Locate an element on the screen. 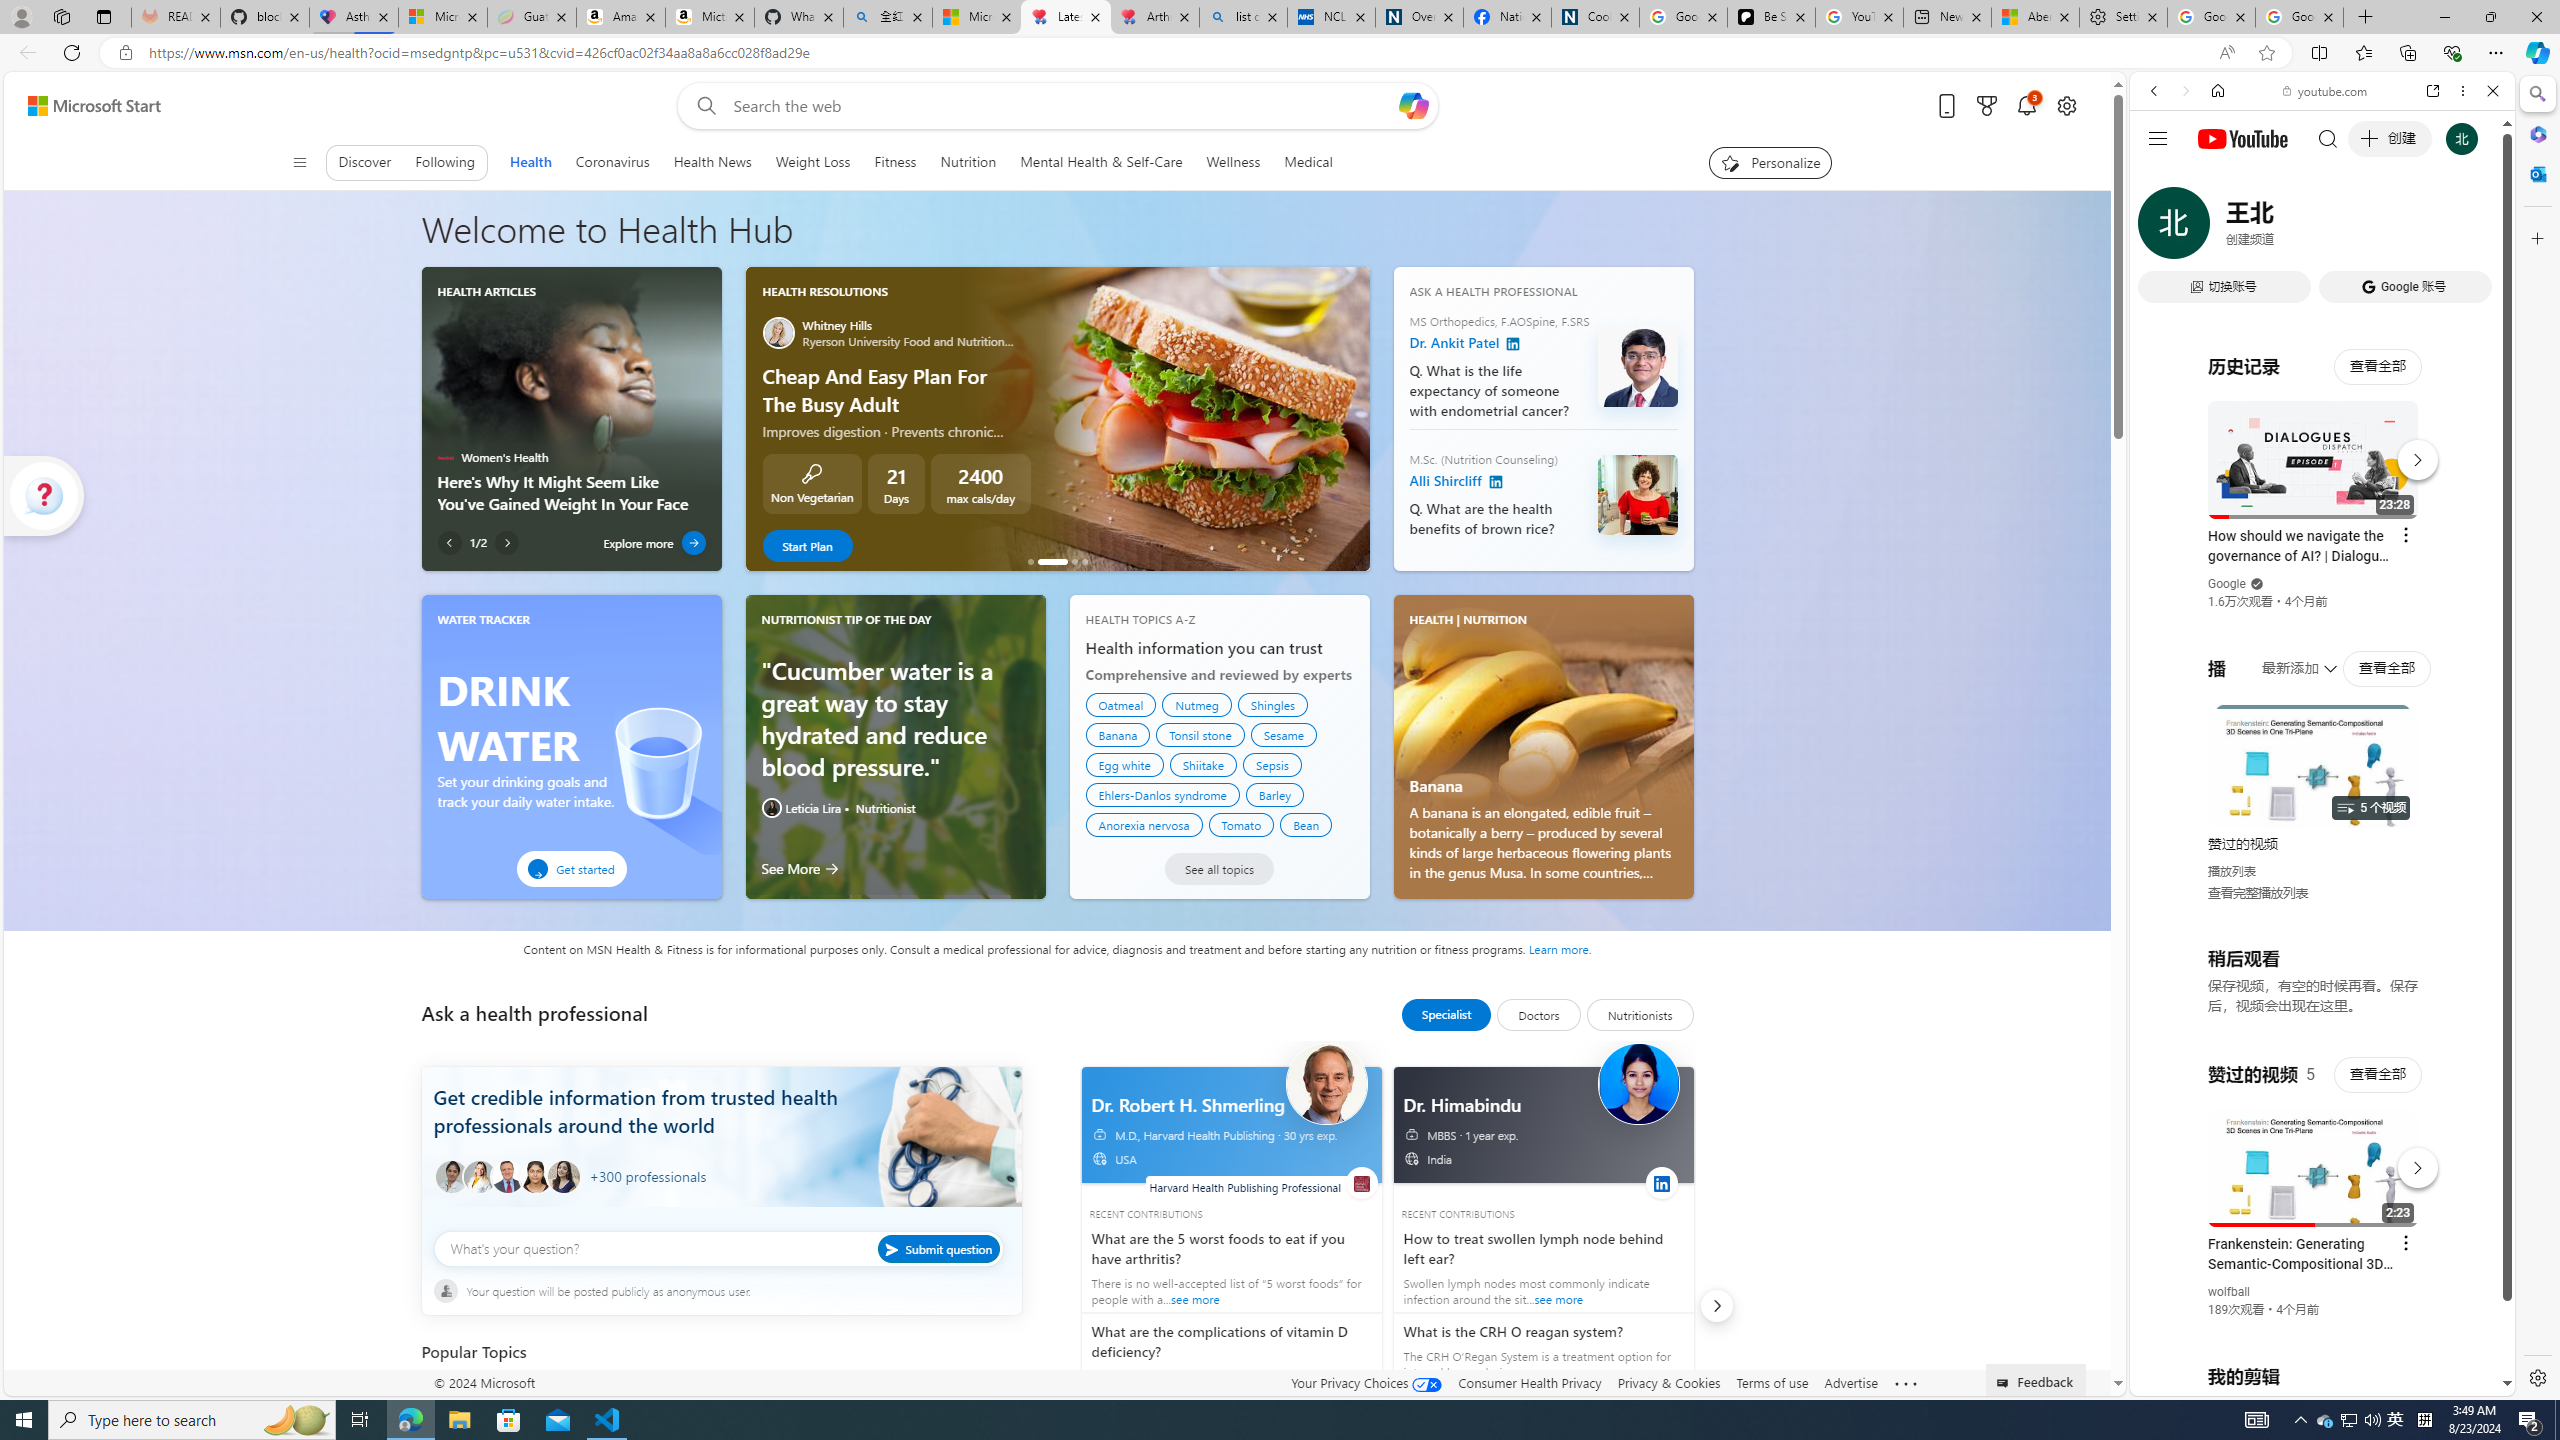 Image resolution: width=2560 pixels, height=1440 pixels. Wellness is located at coordinates (1232, 162).